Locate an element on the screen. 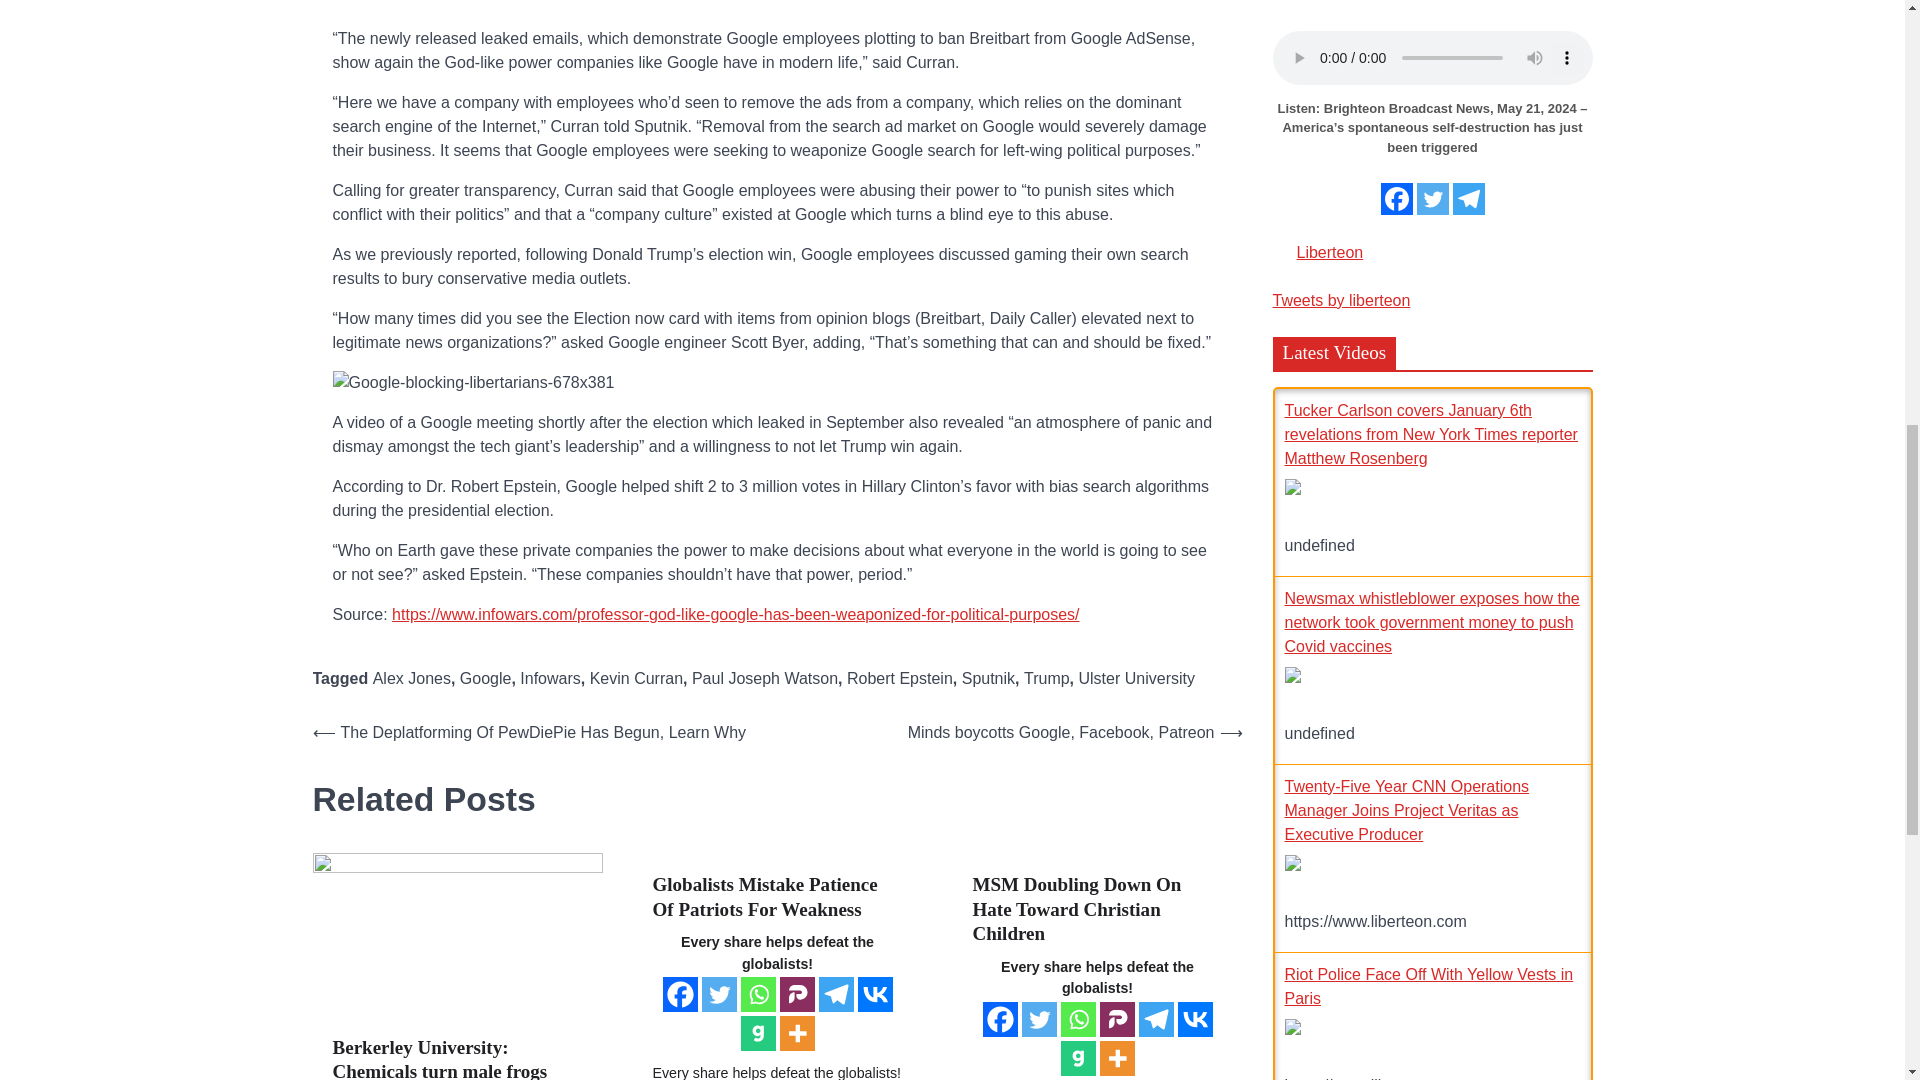 Image resolution: width=1920 pixels, height=1080 pixels. Trump is located at coordinates (1046, 678).